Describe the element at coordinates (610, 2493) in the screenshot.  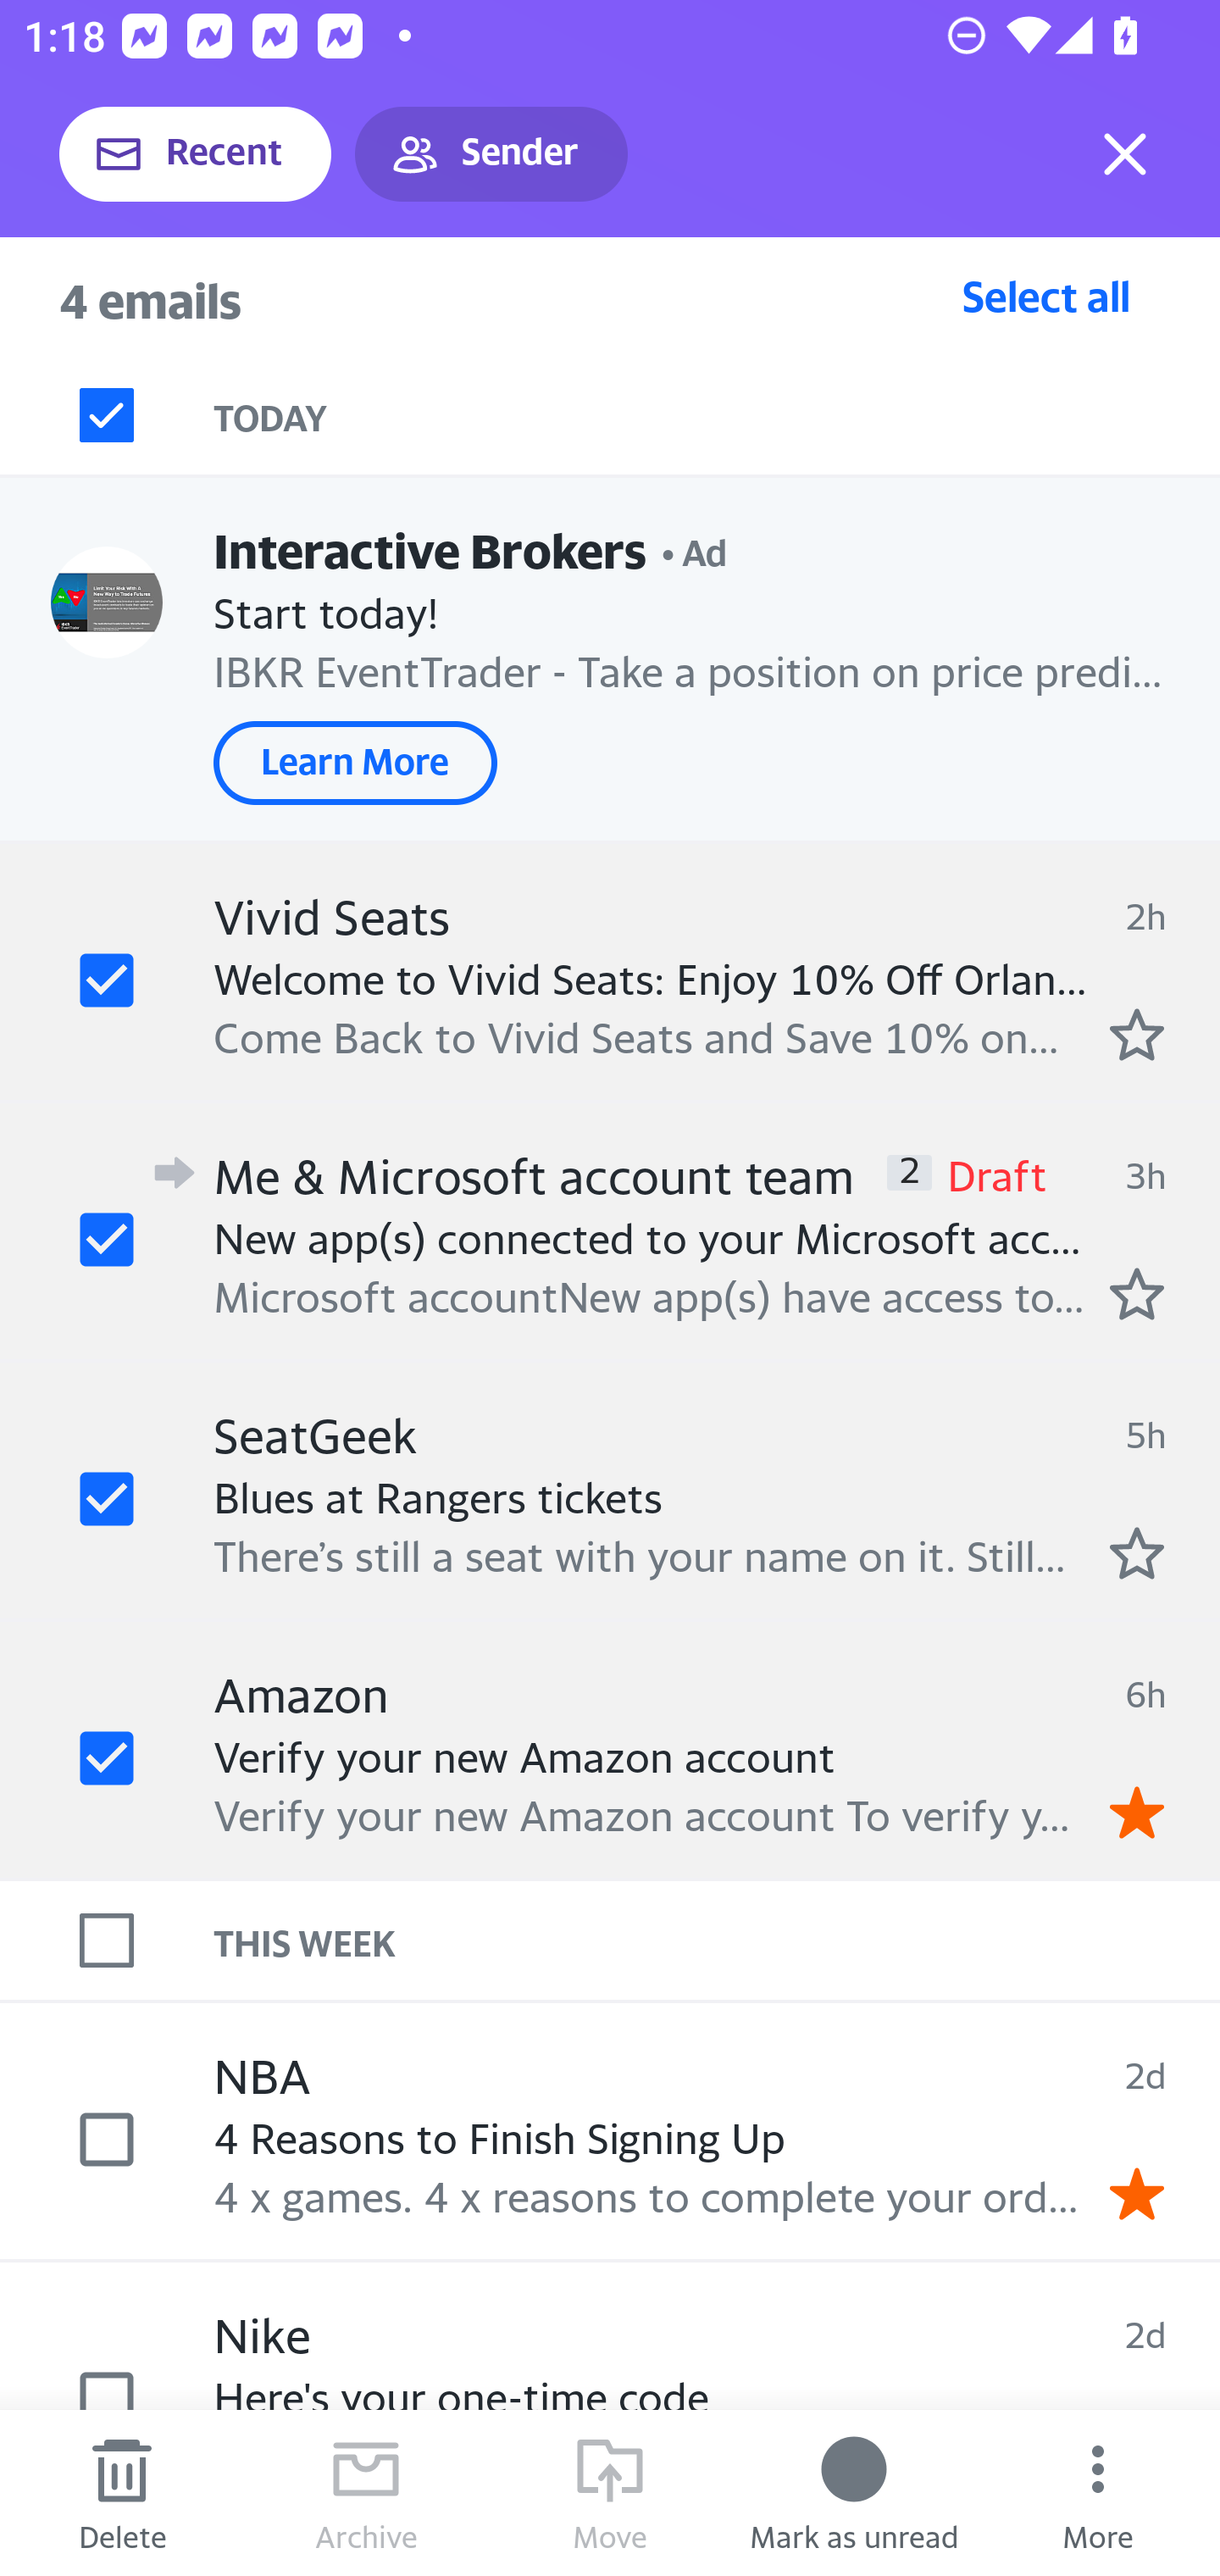
I see `Move` at that location.